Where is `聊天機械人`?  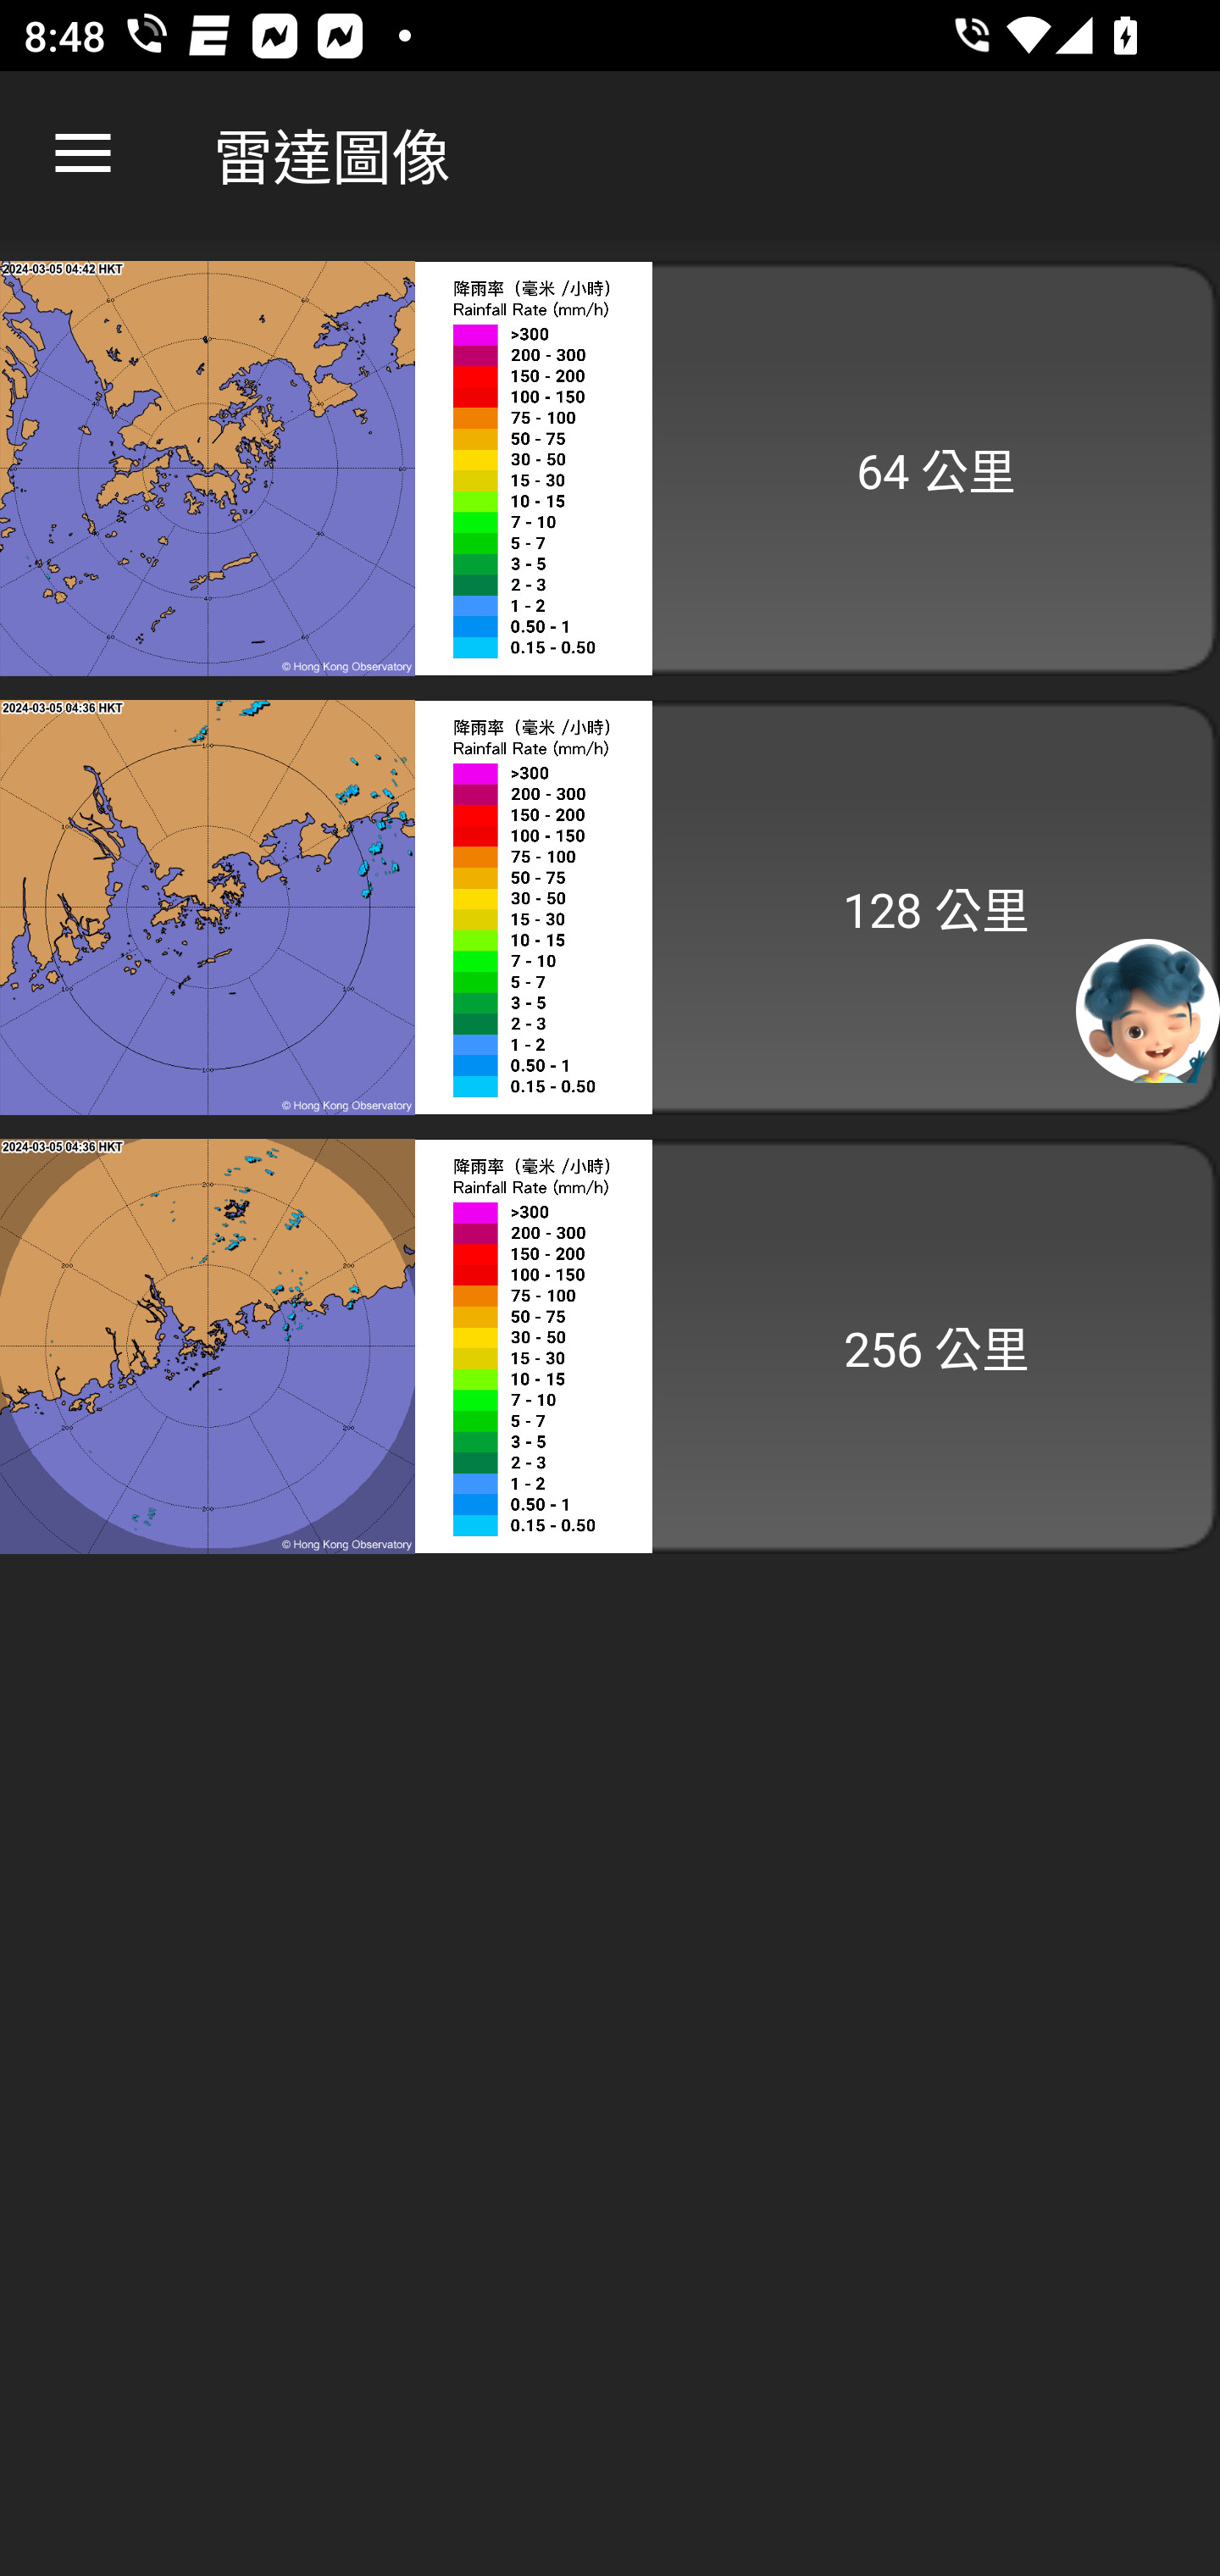 聊天機械人 is located at coordinates (1148, 1009).